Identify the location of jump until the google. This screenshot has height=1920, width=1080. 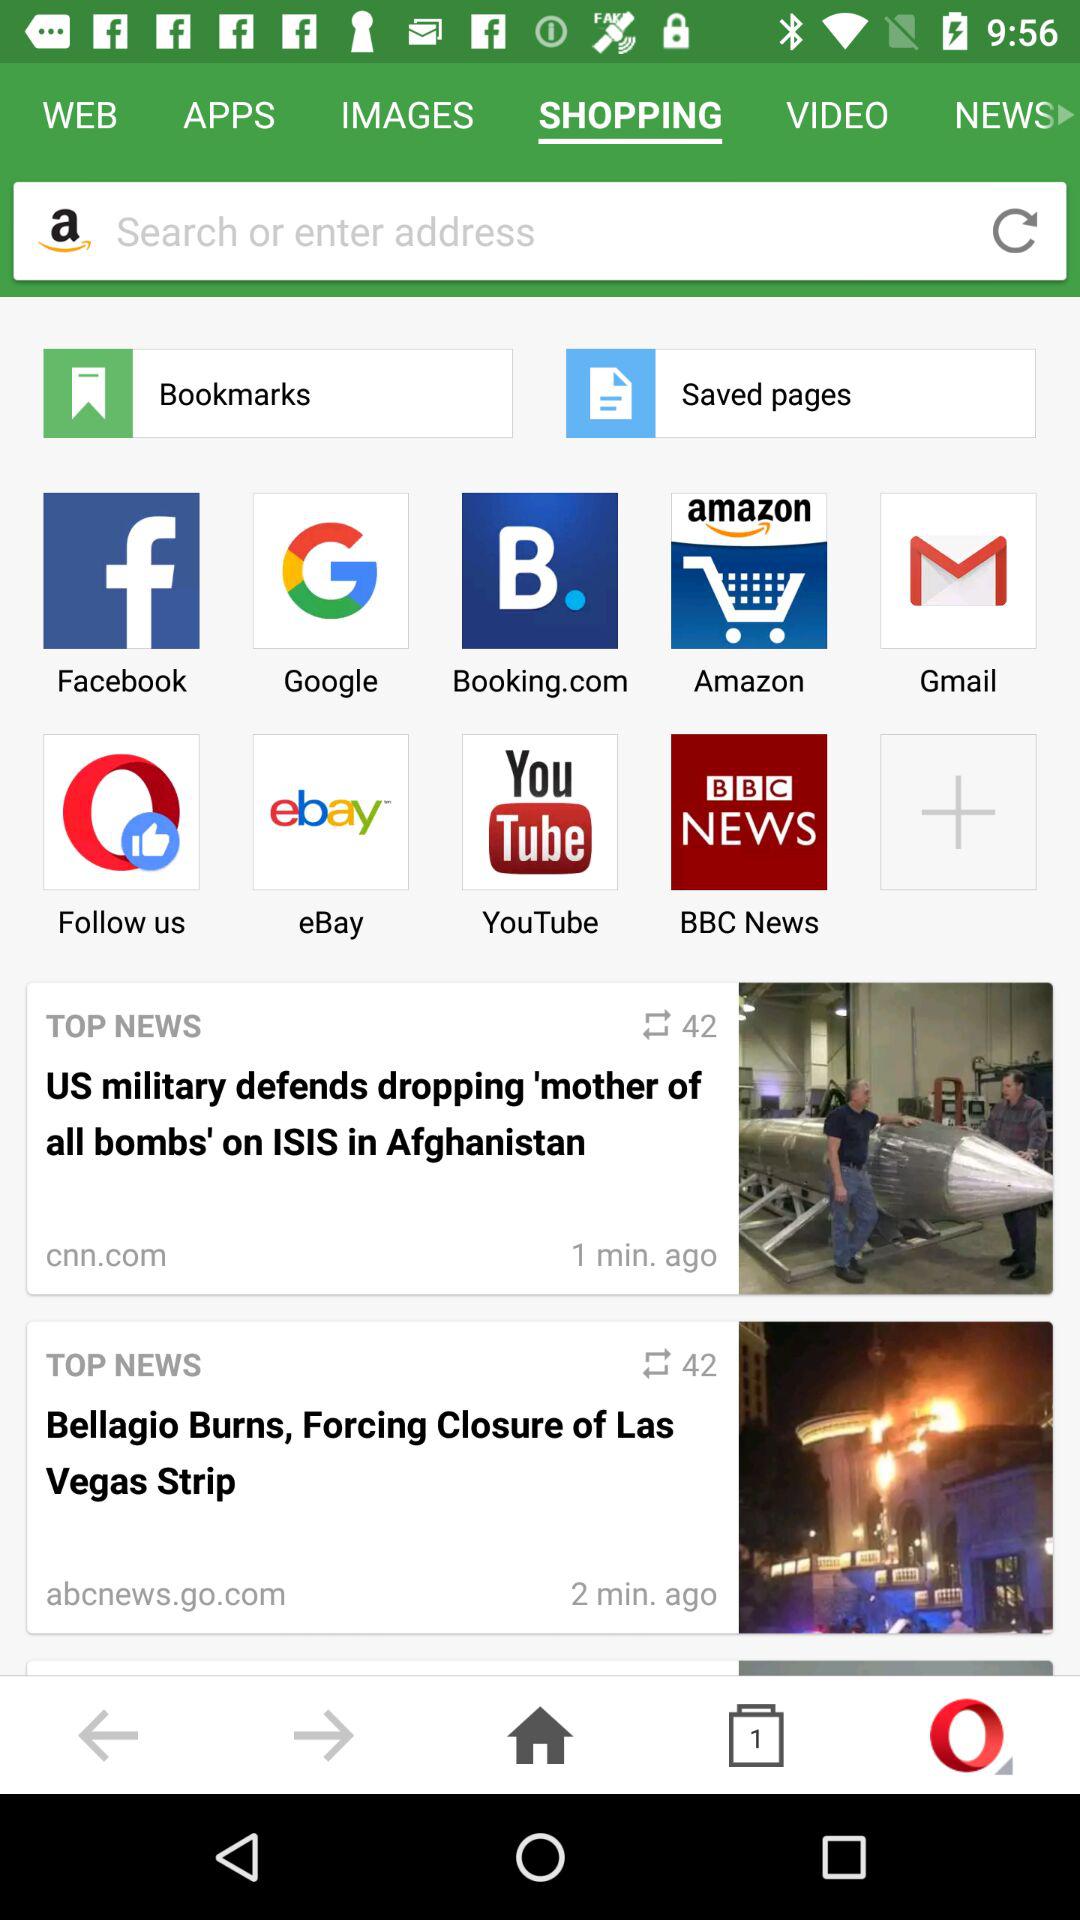
(330, 587).